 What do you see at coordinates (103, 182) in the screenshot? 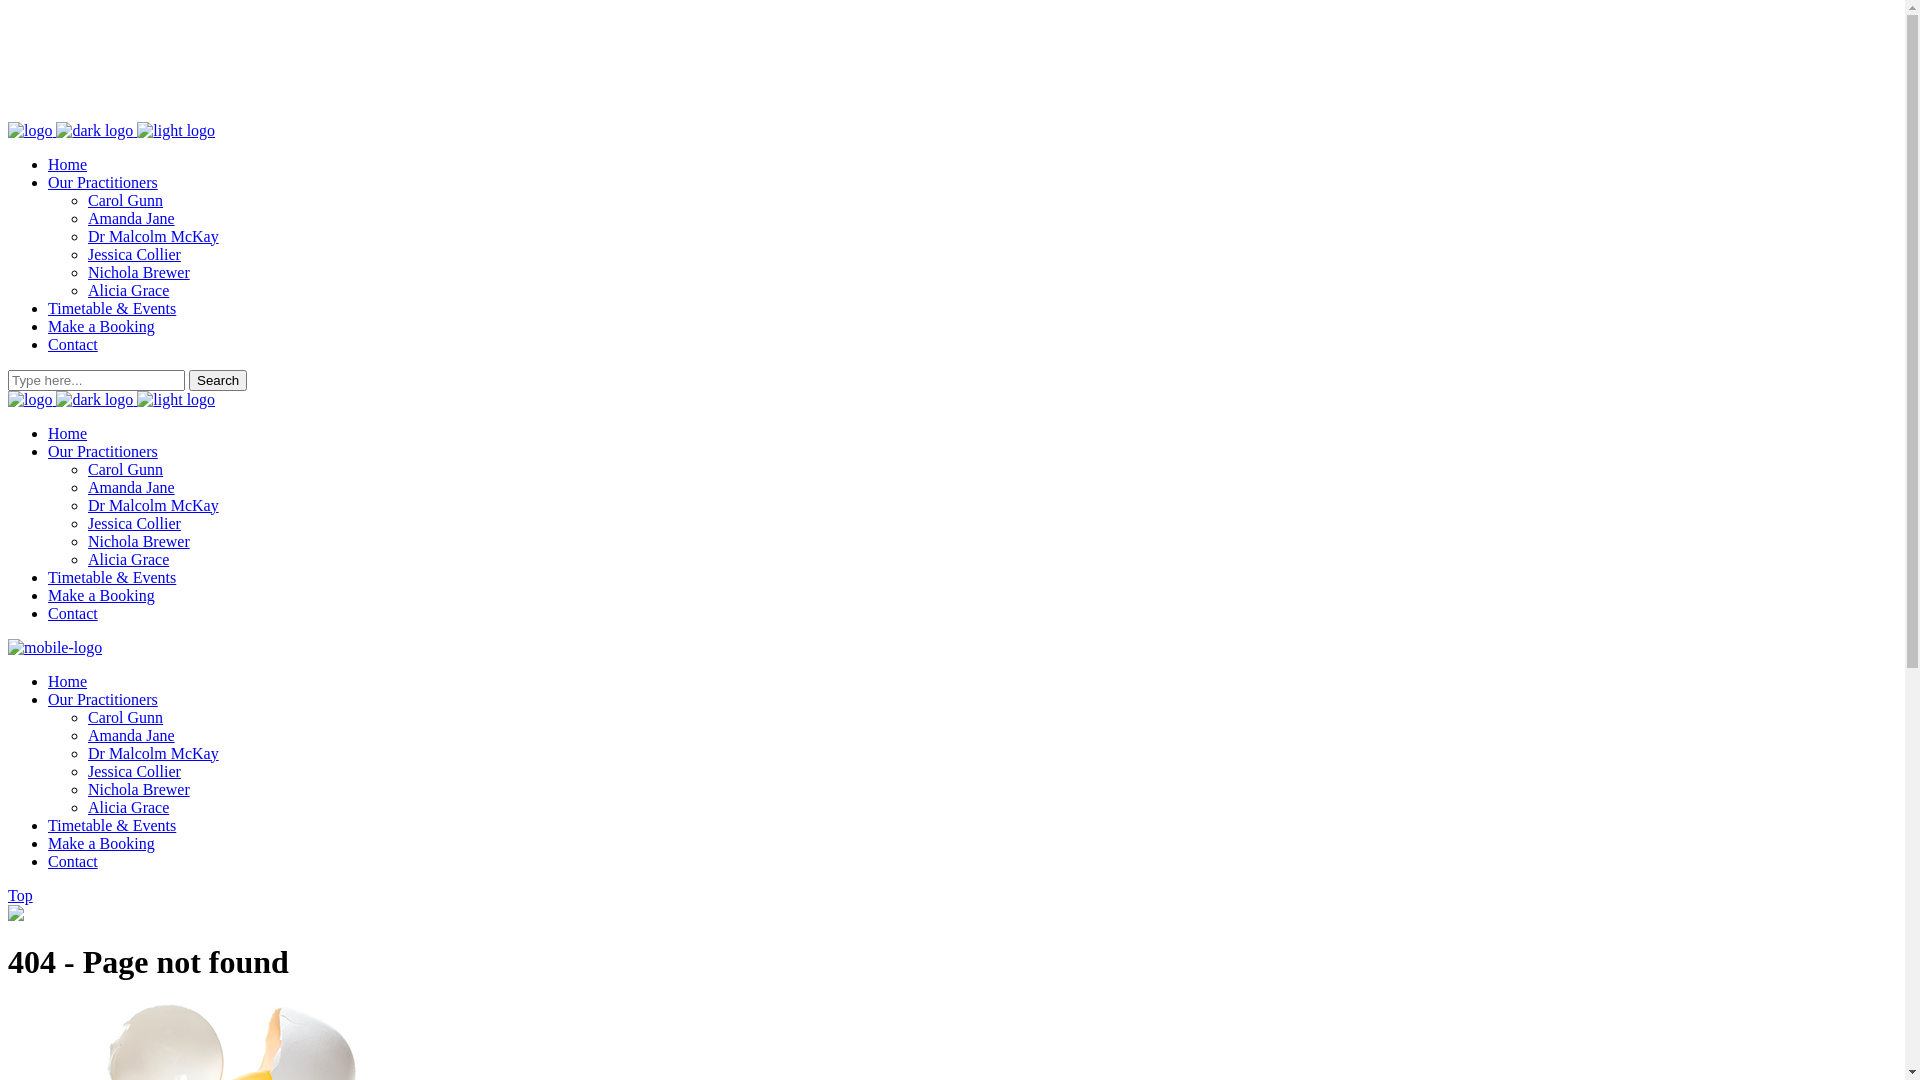
I see `Our Practitioners` at bounding box center [103, 182].